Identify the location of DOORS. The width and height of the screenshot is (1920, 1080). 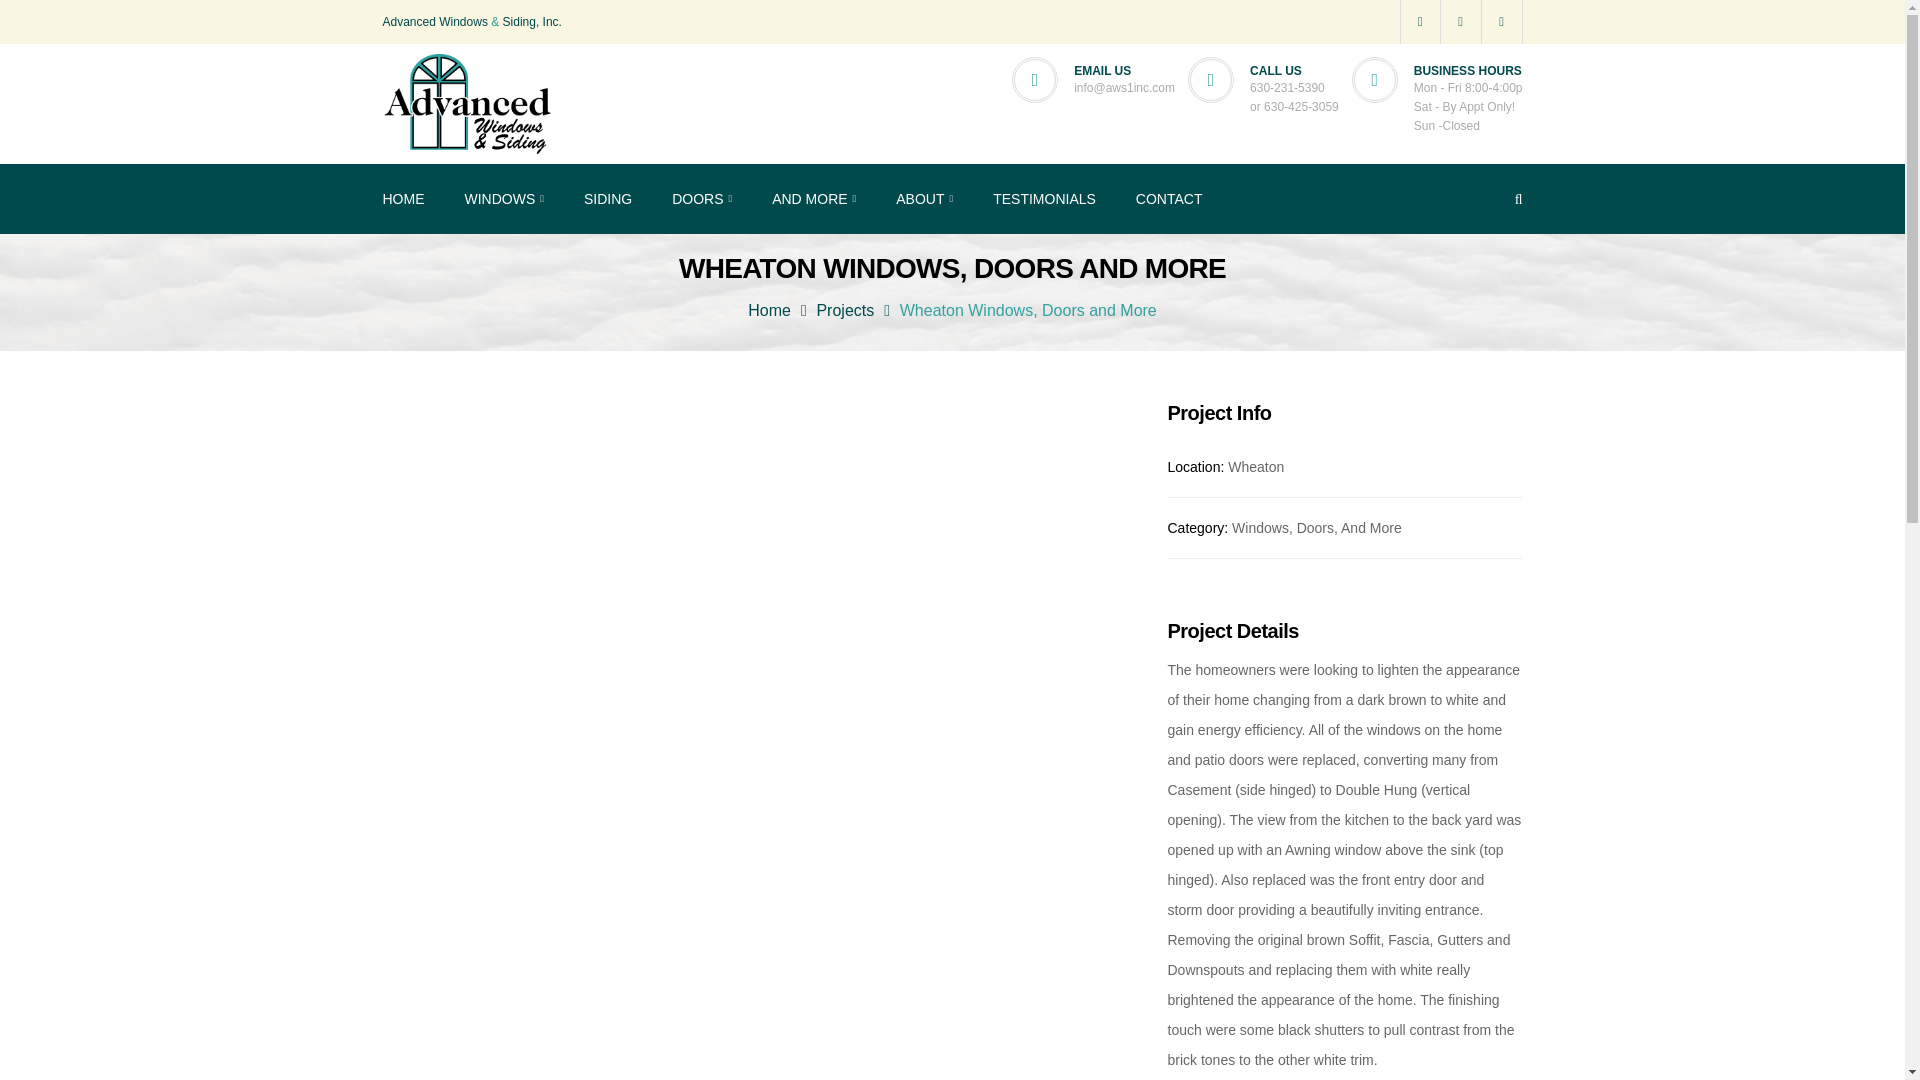
(702, 199).